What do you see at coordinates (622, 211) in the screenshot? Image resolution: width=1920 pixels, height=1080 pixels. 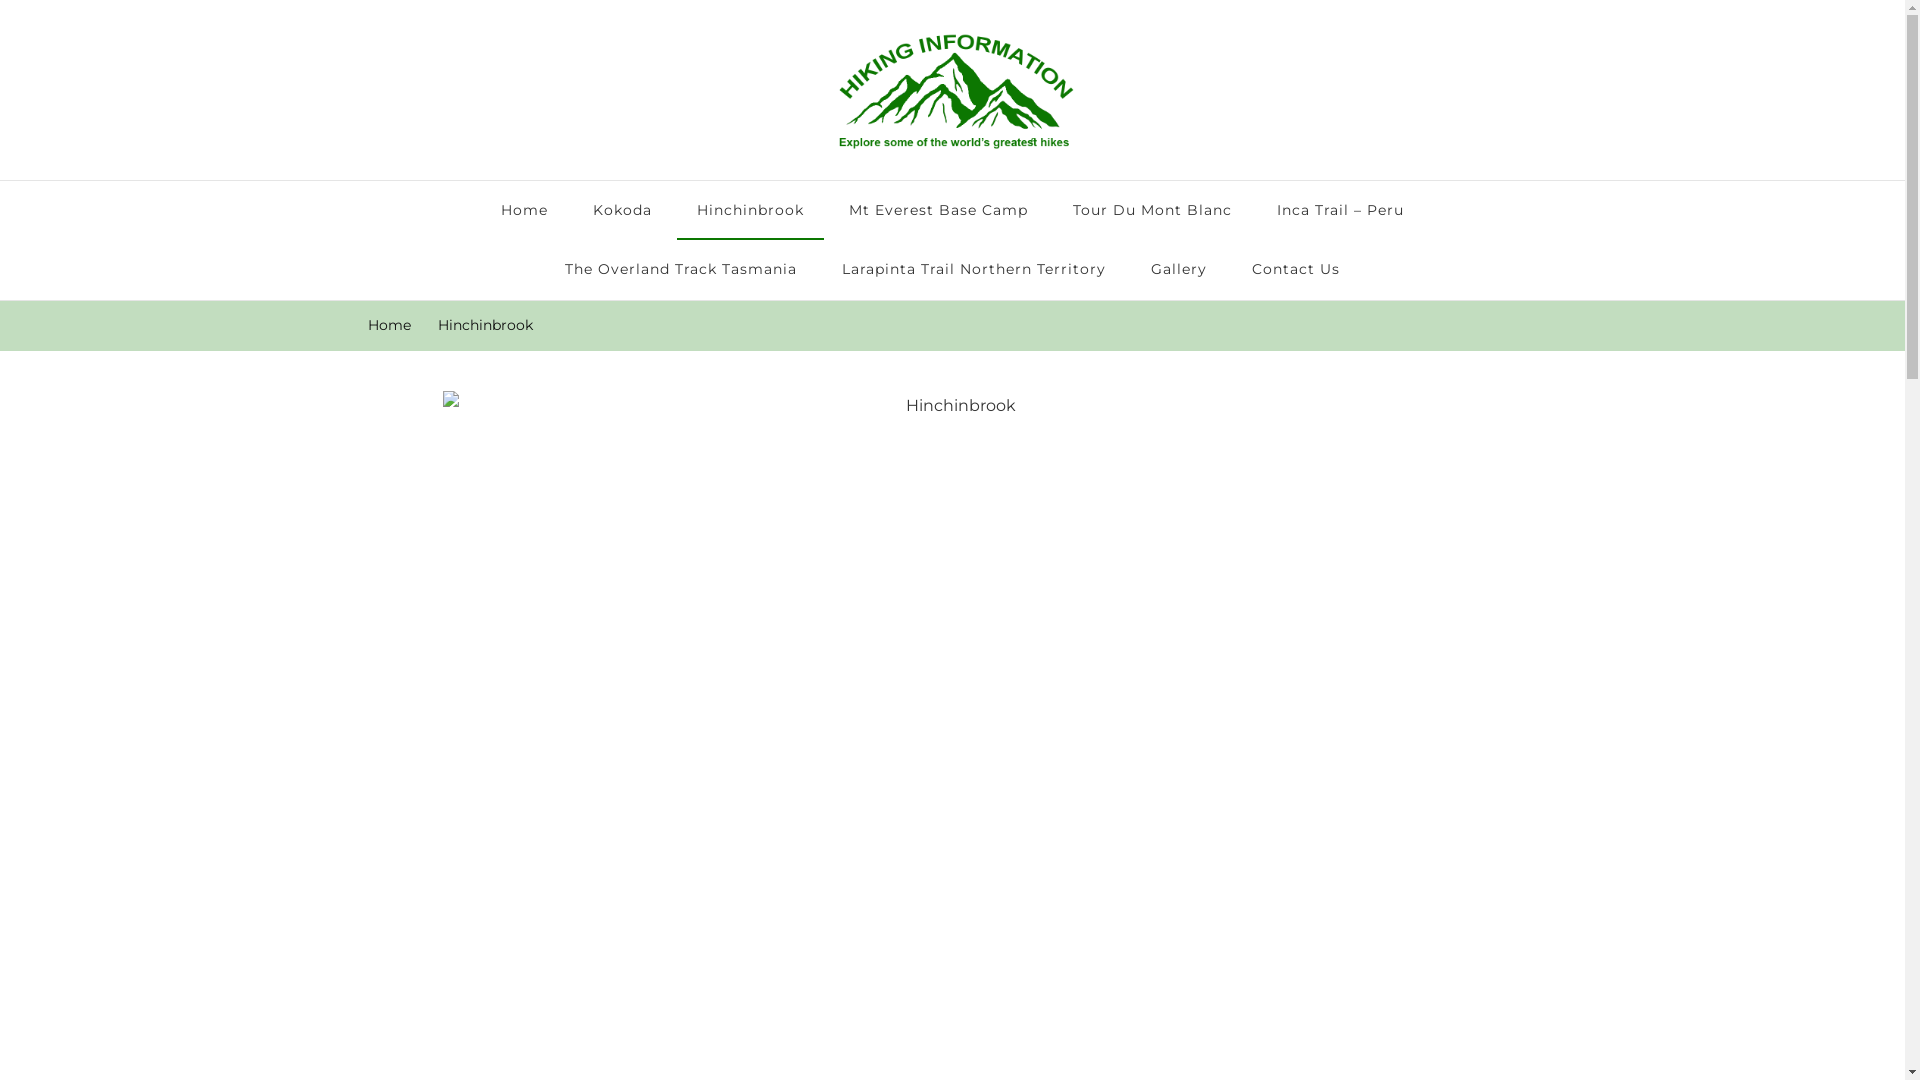 I see `Kokoda` at bounding box center [622, 211].